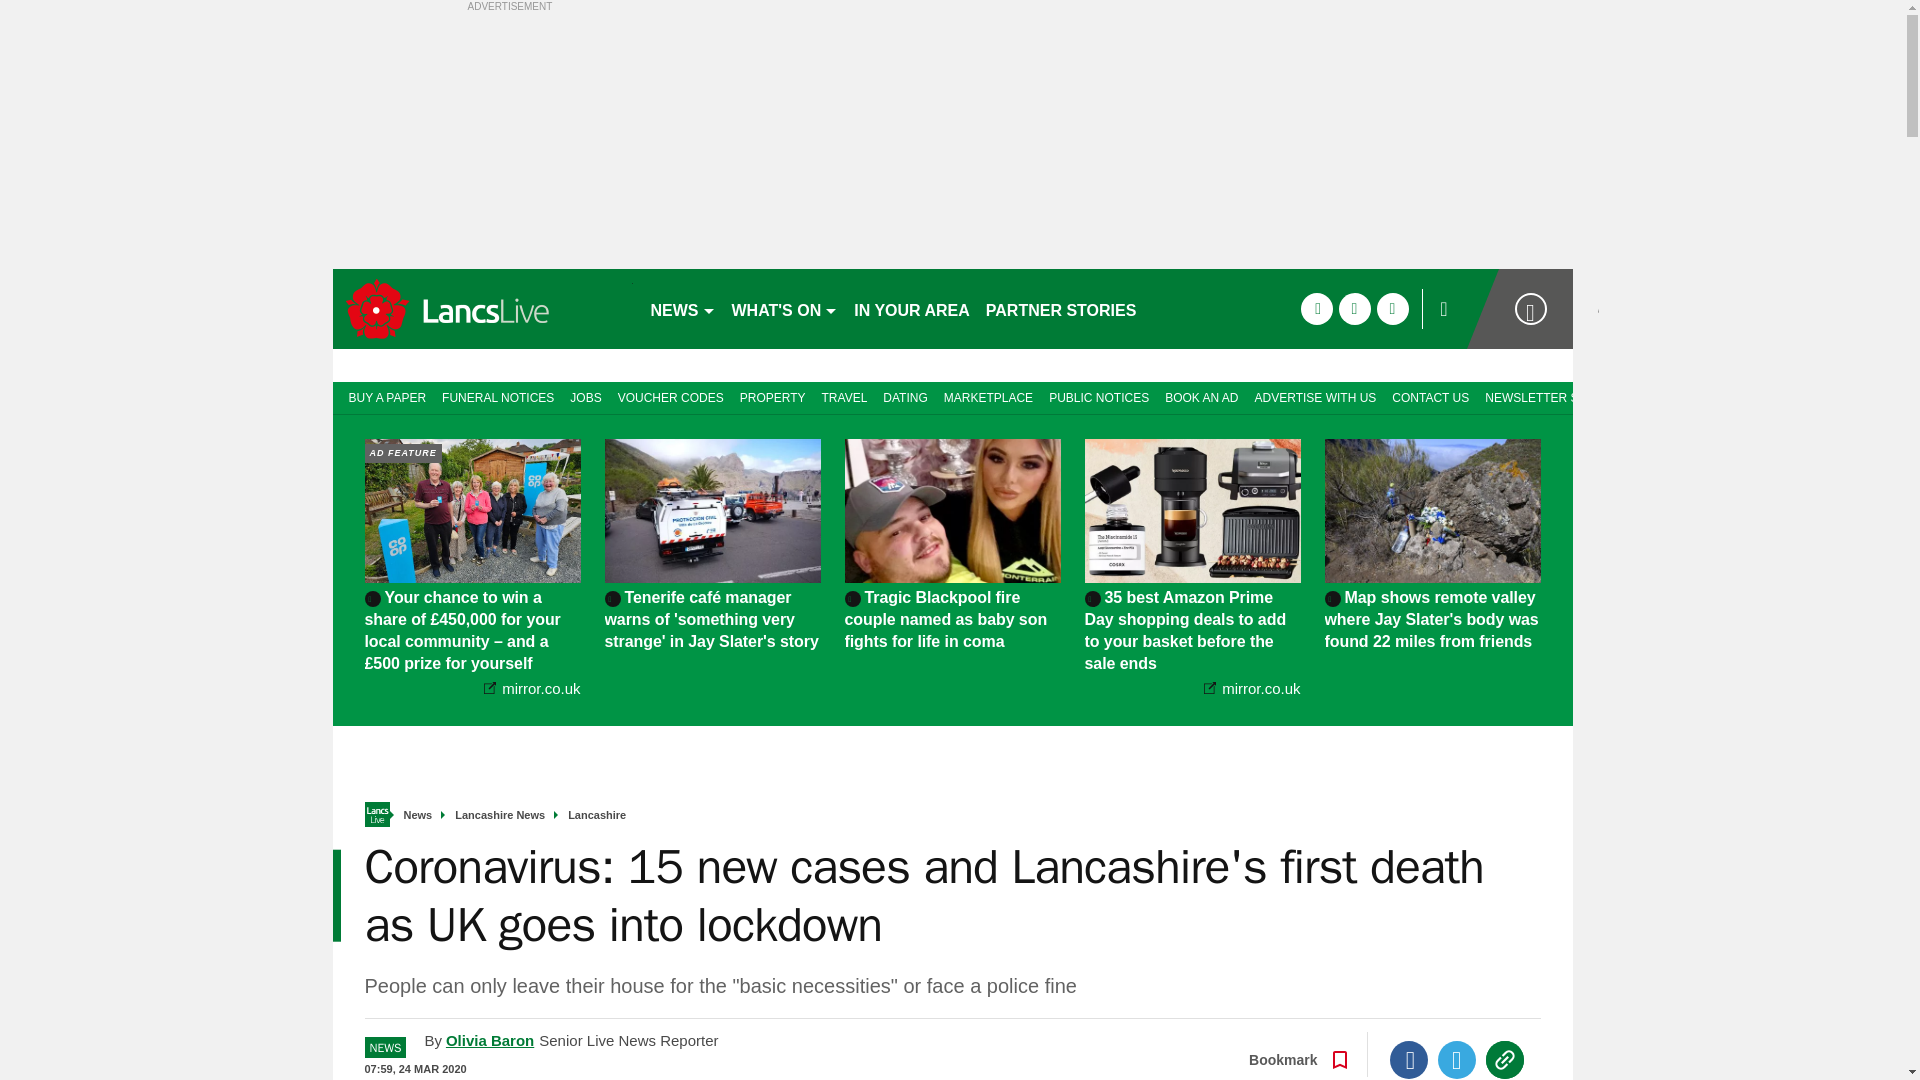 The height and width of the screenshot is (1080, 1920). I want to click on WHAT'S ON, so click(784, 308).